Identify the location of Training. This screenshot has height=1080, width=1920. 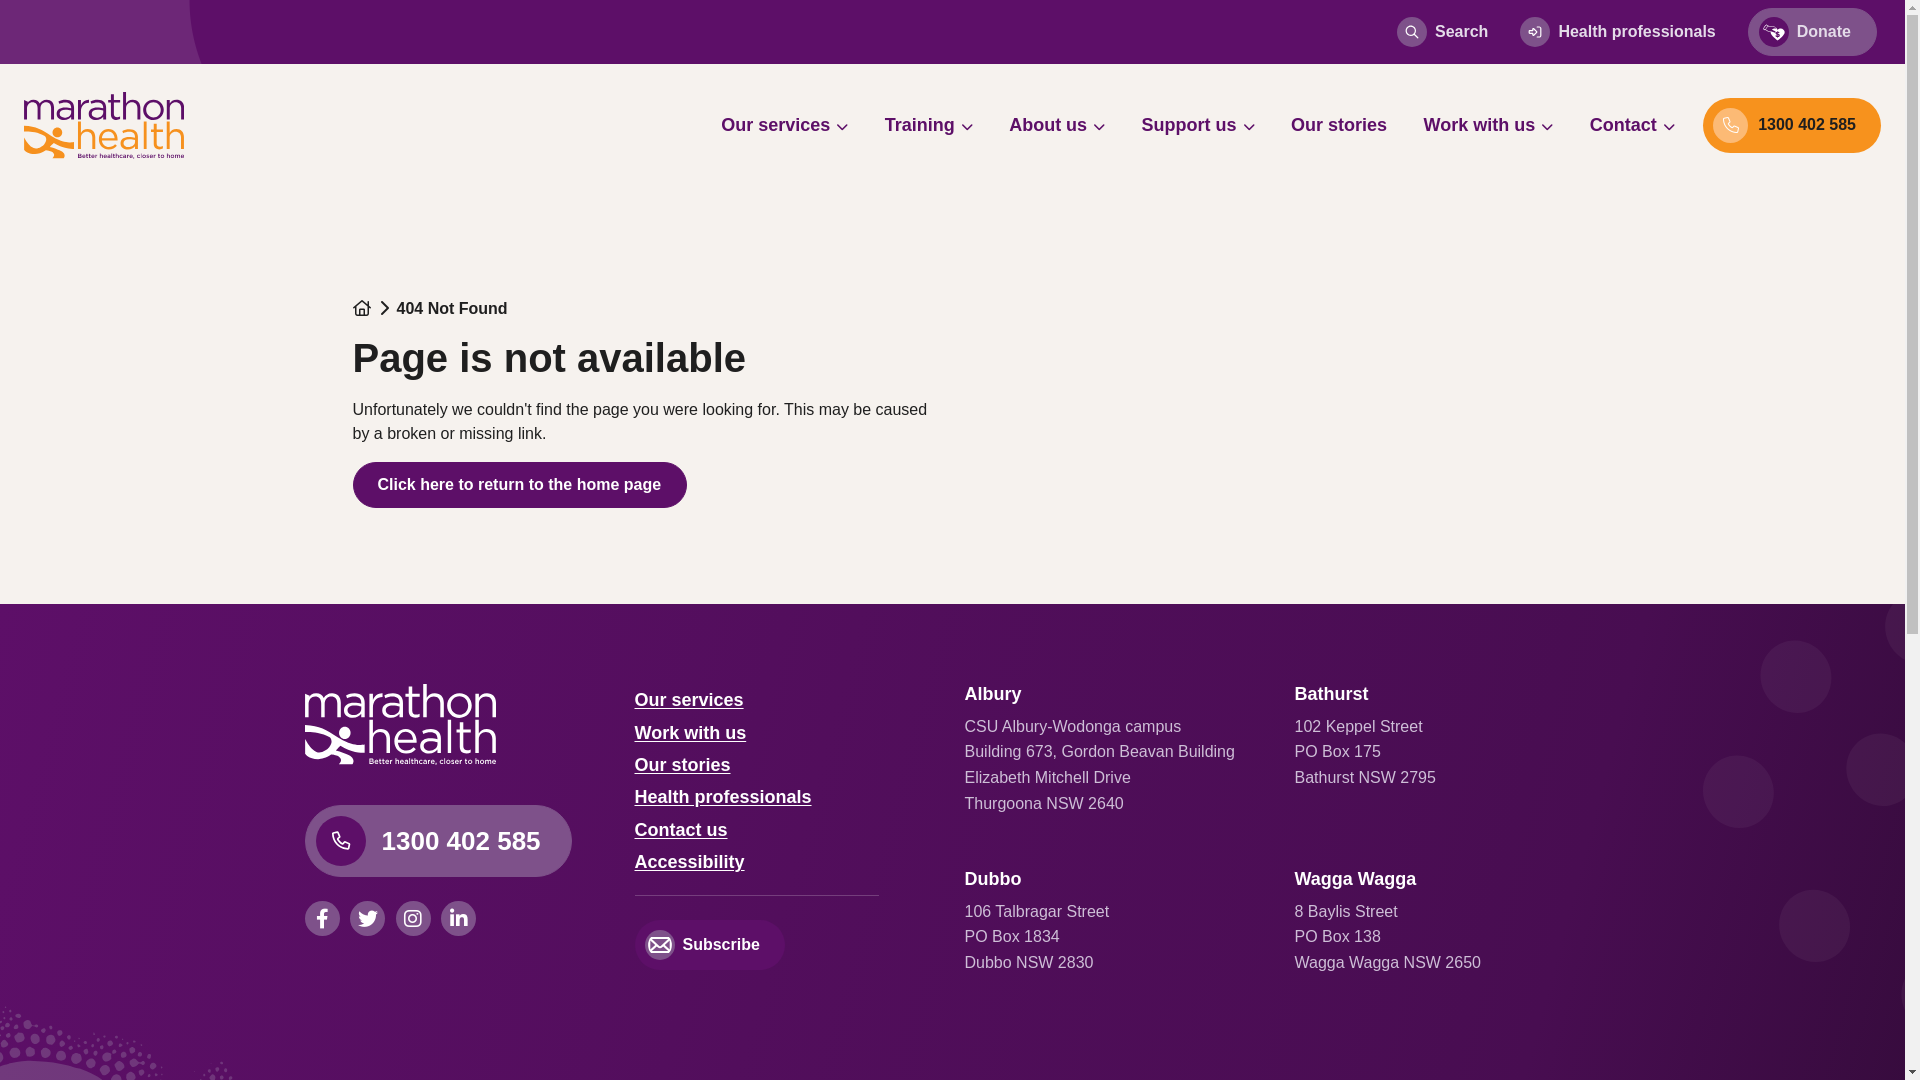
(929, 125).